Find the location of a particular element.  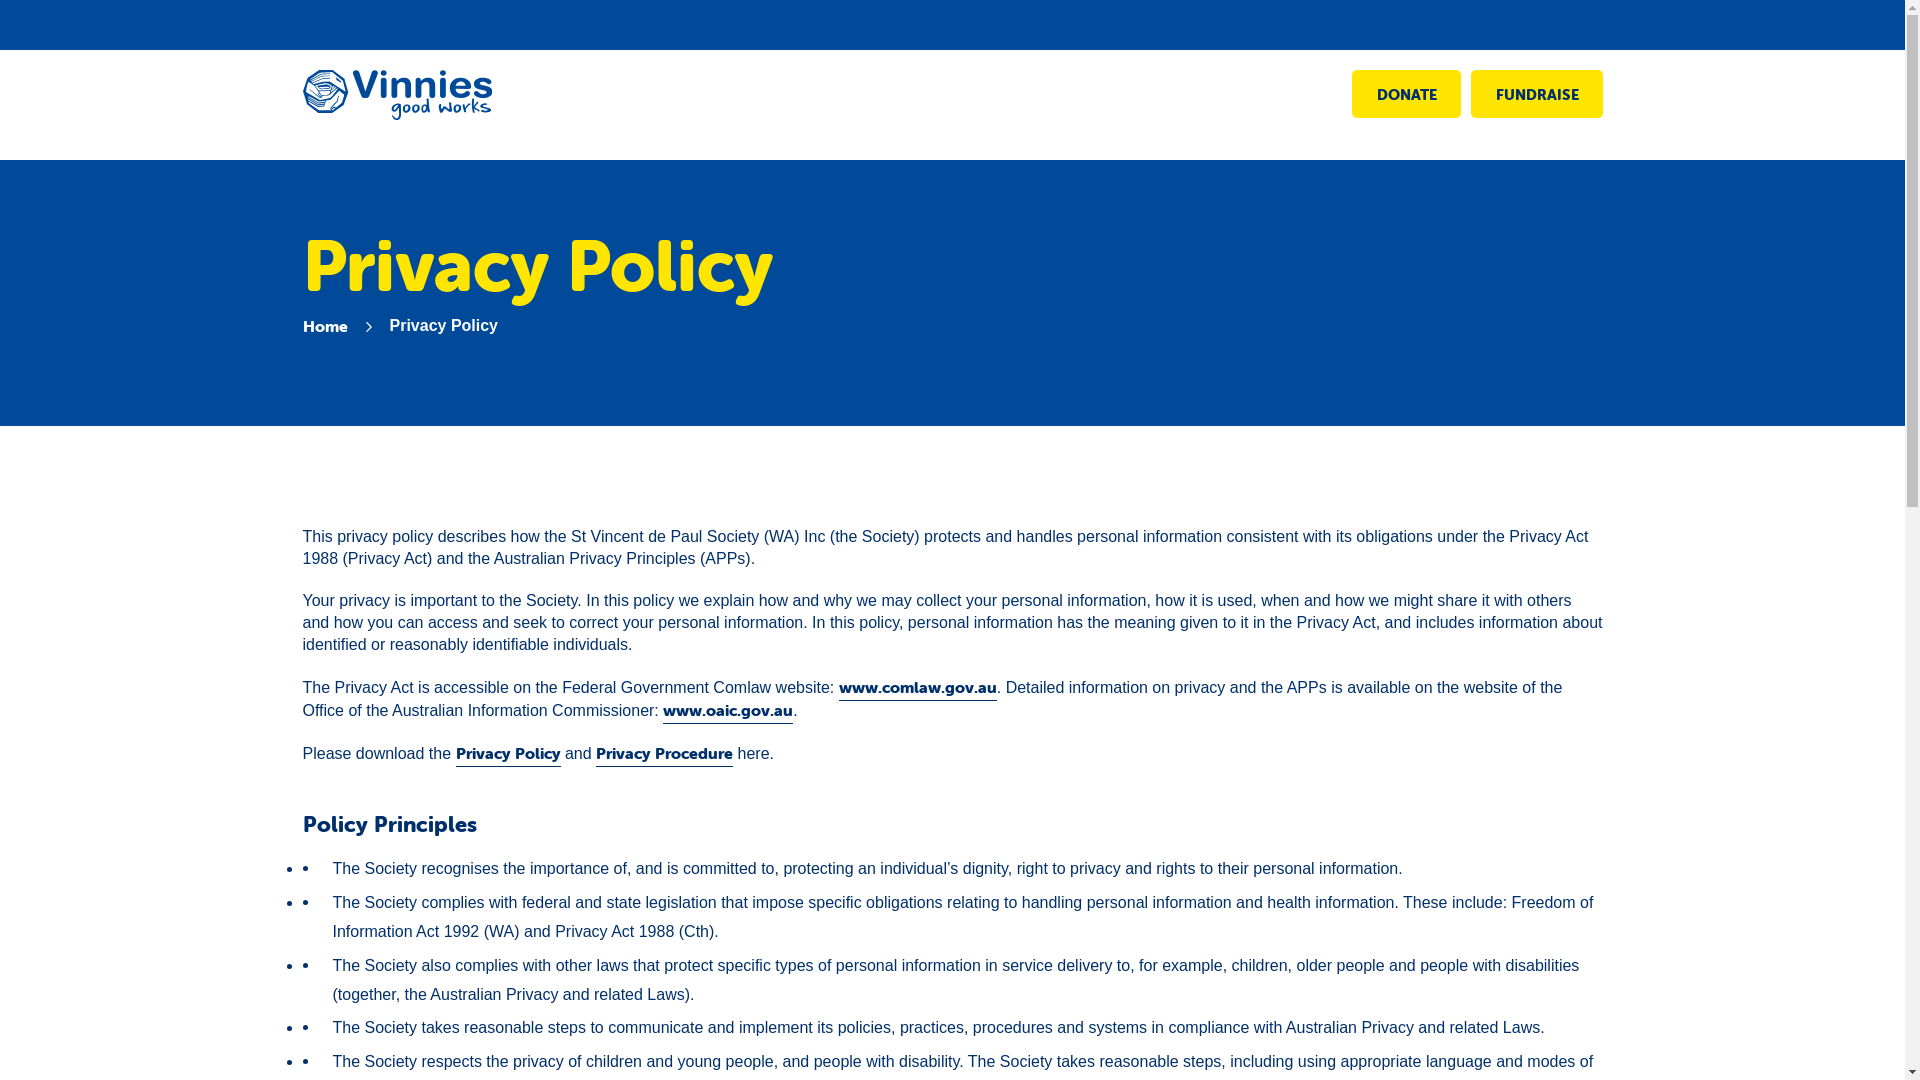

www.oaic.gov.au is located at coordinates (728, 710).